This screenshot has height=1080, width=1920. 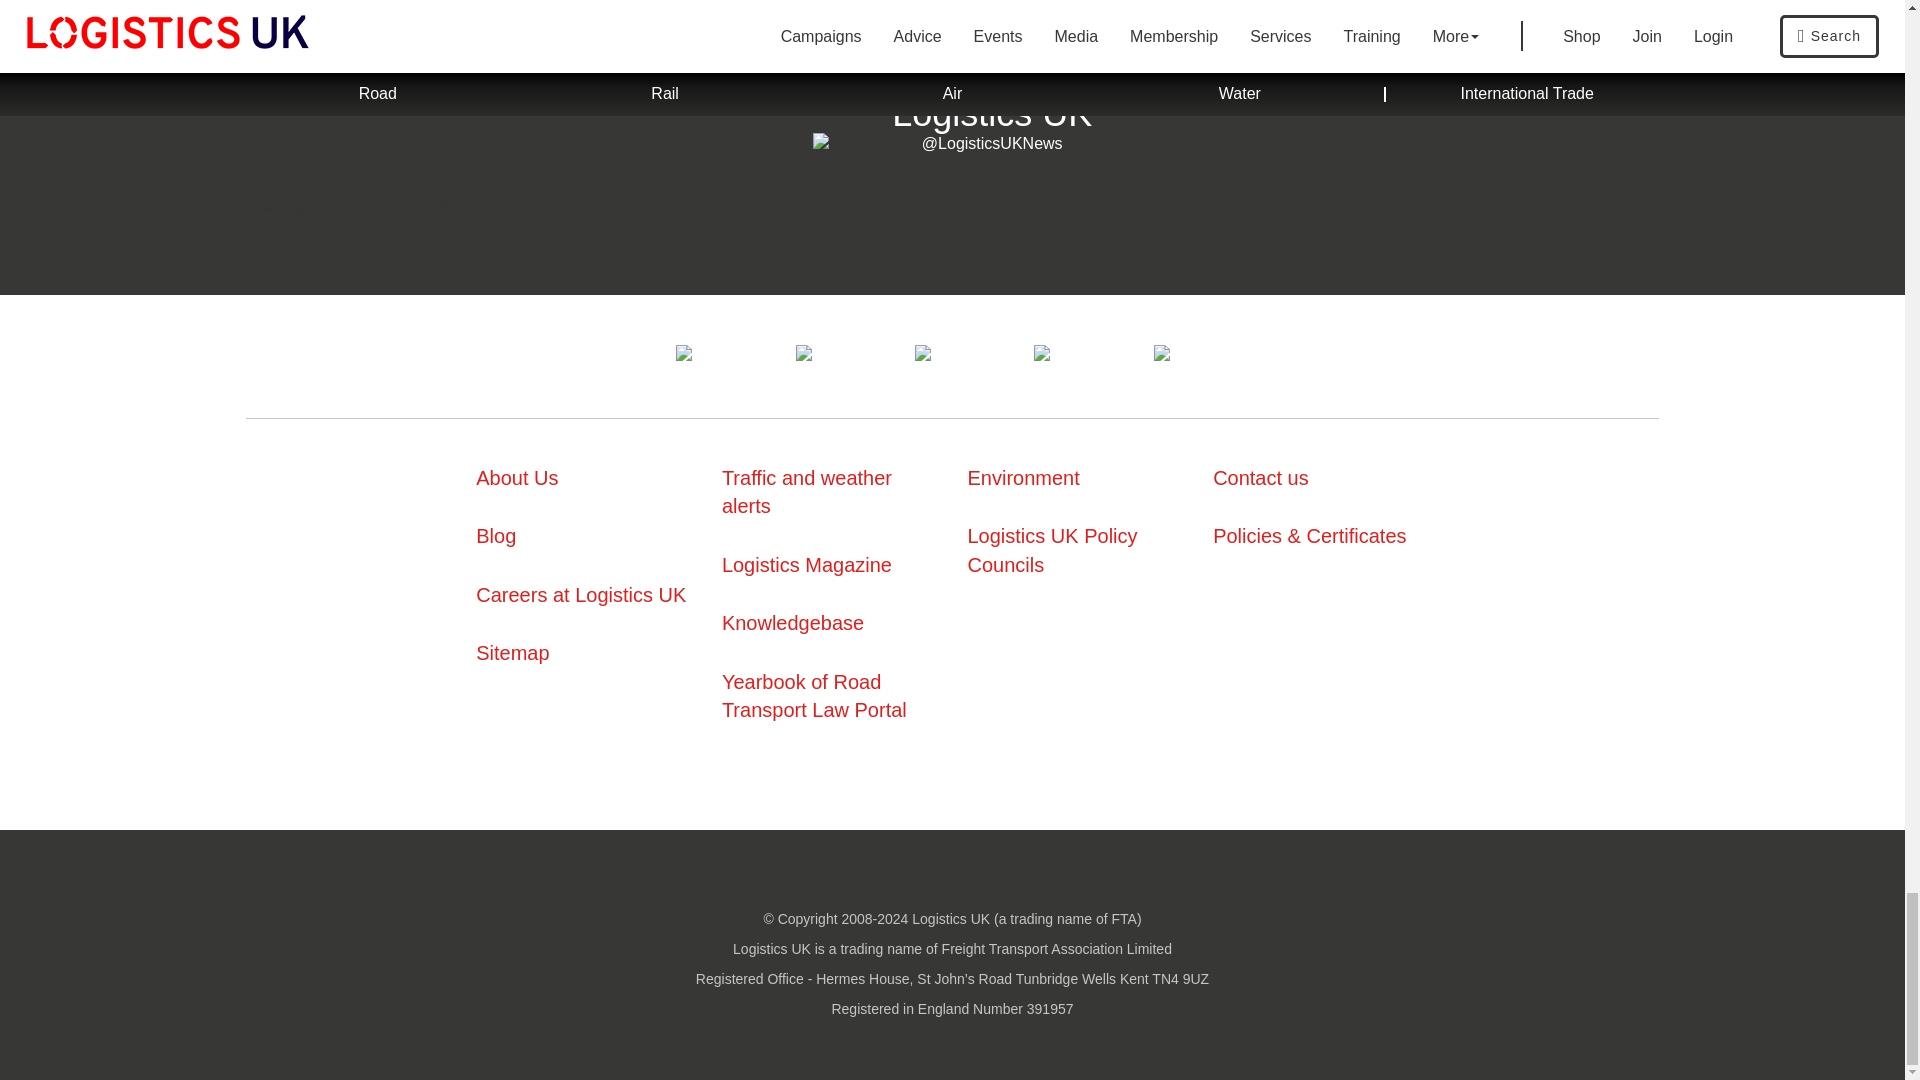 I want to click on About Us, so click(x=517, y=478).